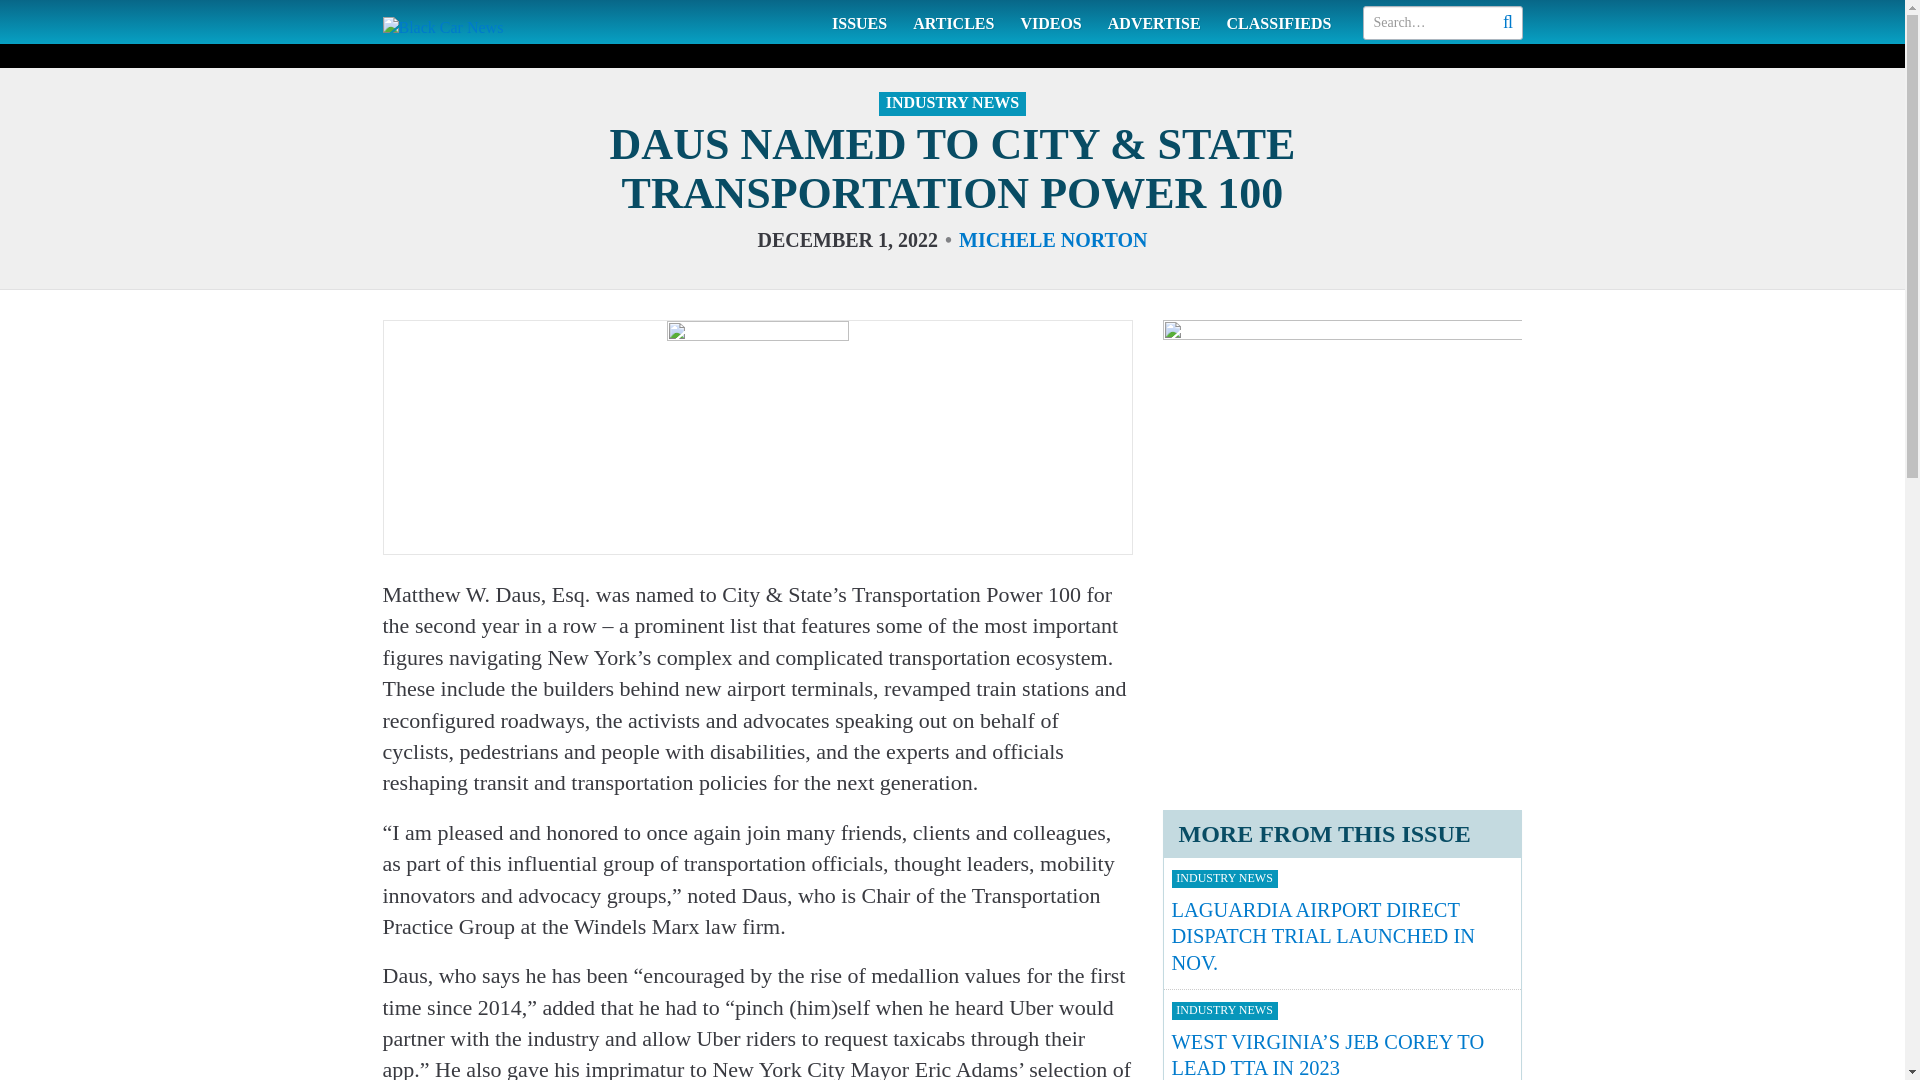 The width and height of the screenshot is (1920, 1080). Describe the element at coordinates (952, 103) in the screenshot. I see `INDUSTRY NEWS` at that location.